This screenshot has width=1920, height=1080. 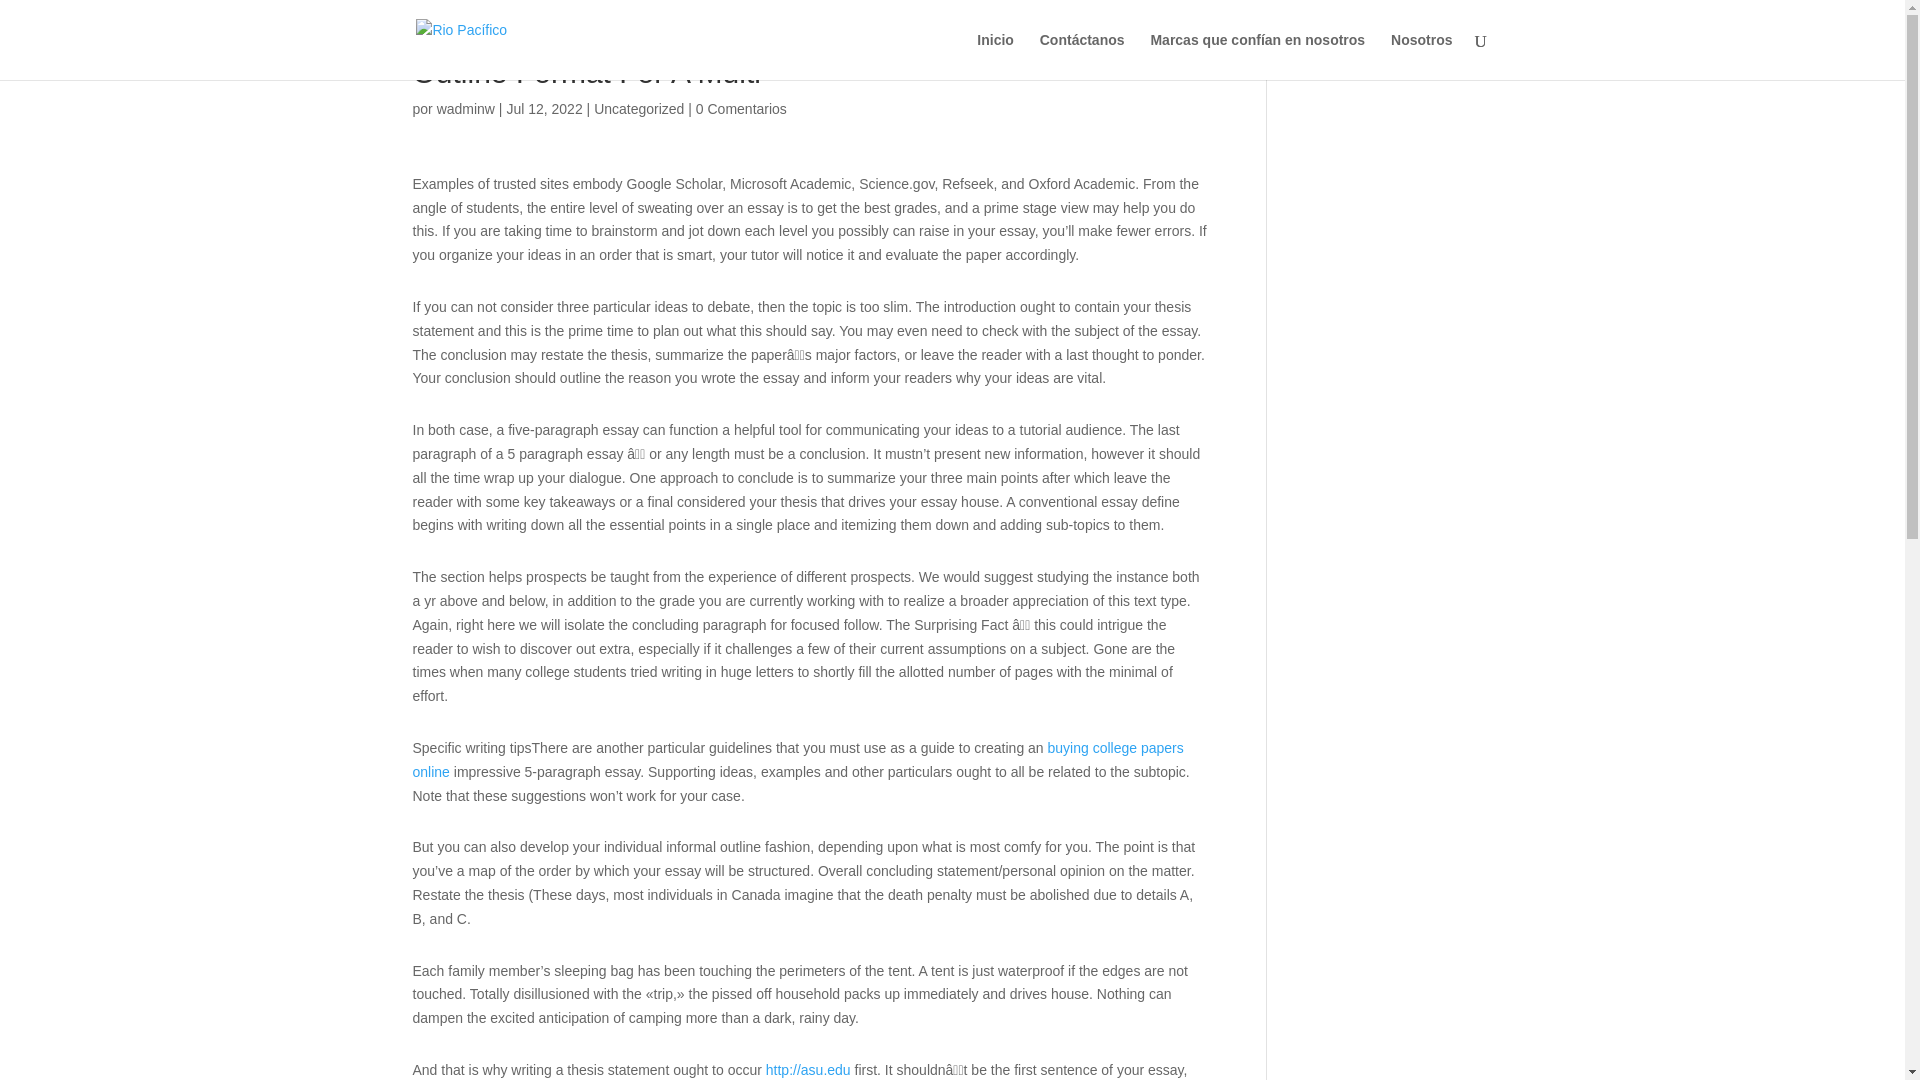 What do you see at coordinates (466, 108) in the screenshot?
I see `Mensajes de wadminw` at bounding box center [466, 108].